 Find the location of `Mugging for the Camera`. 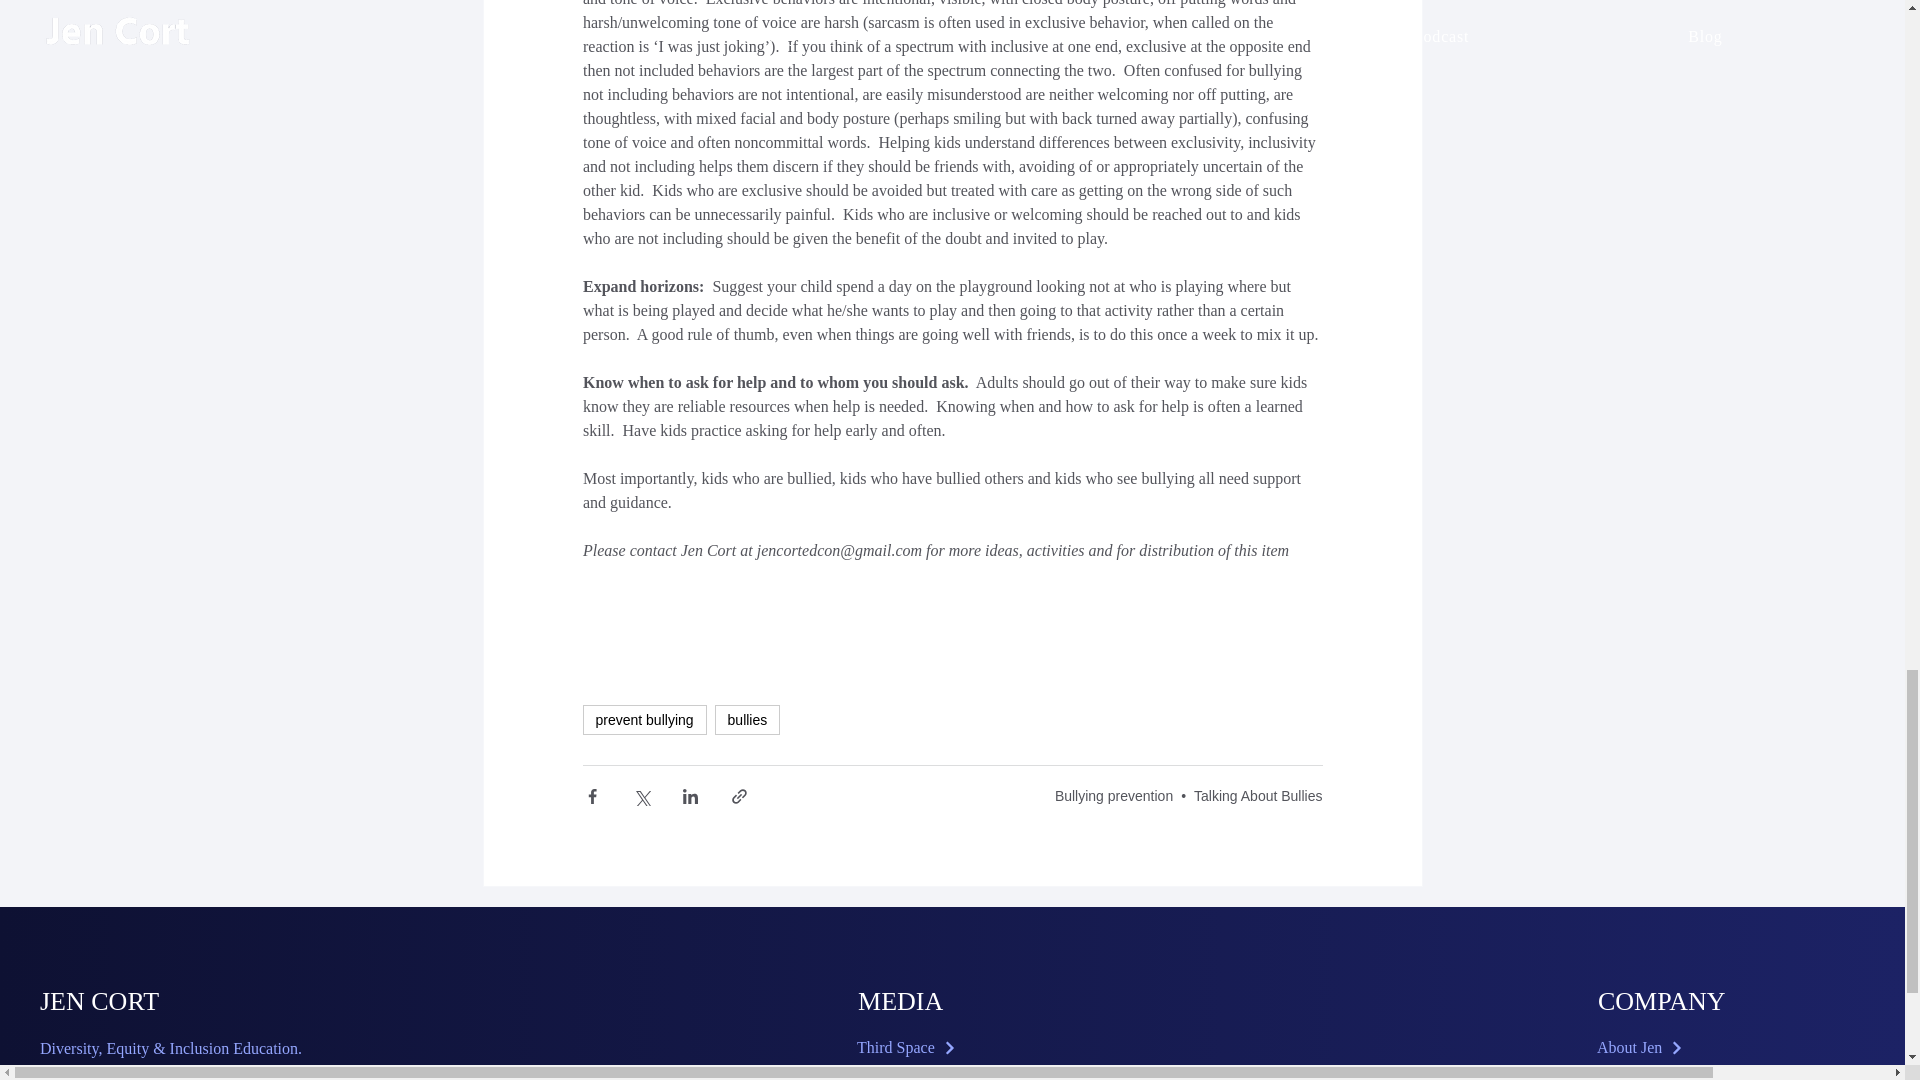

Mugging for the Camera is located at coordinates (960, 1076).